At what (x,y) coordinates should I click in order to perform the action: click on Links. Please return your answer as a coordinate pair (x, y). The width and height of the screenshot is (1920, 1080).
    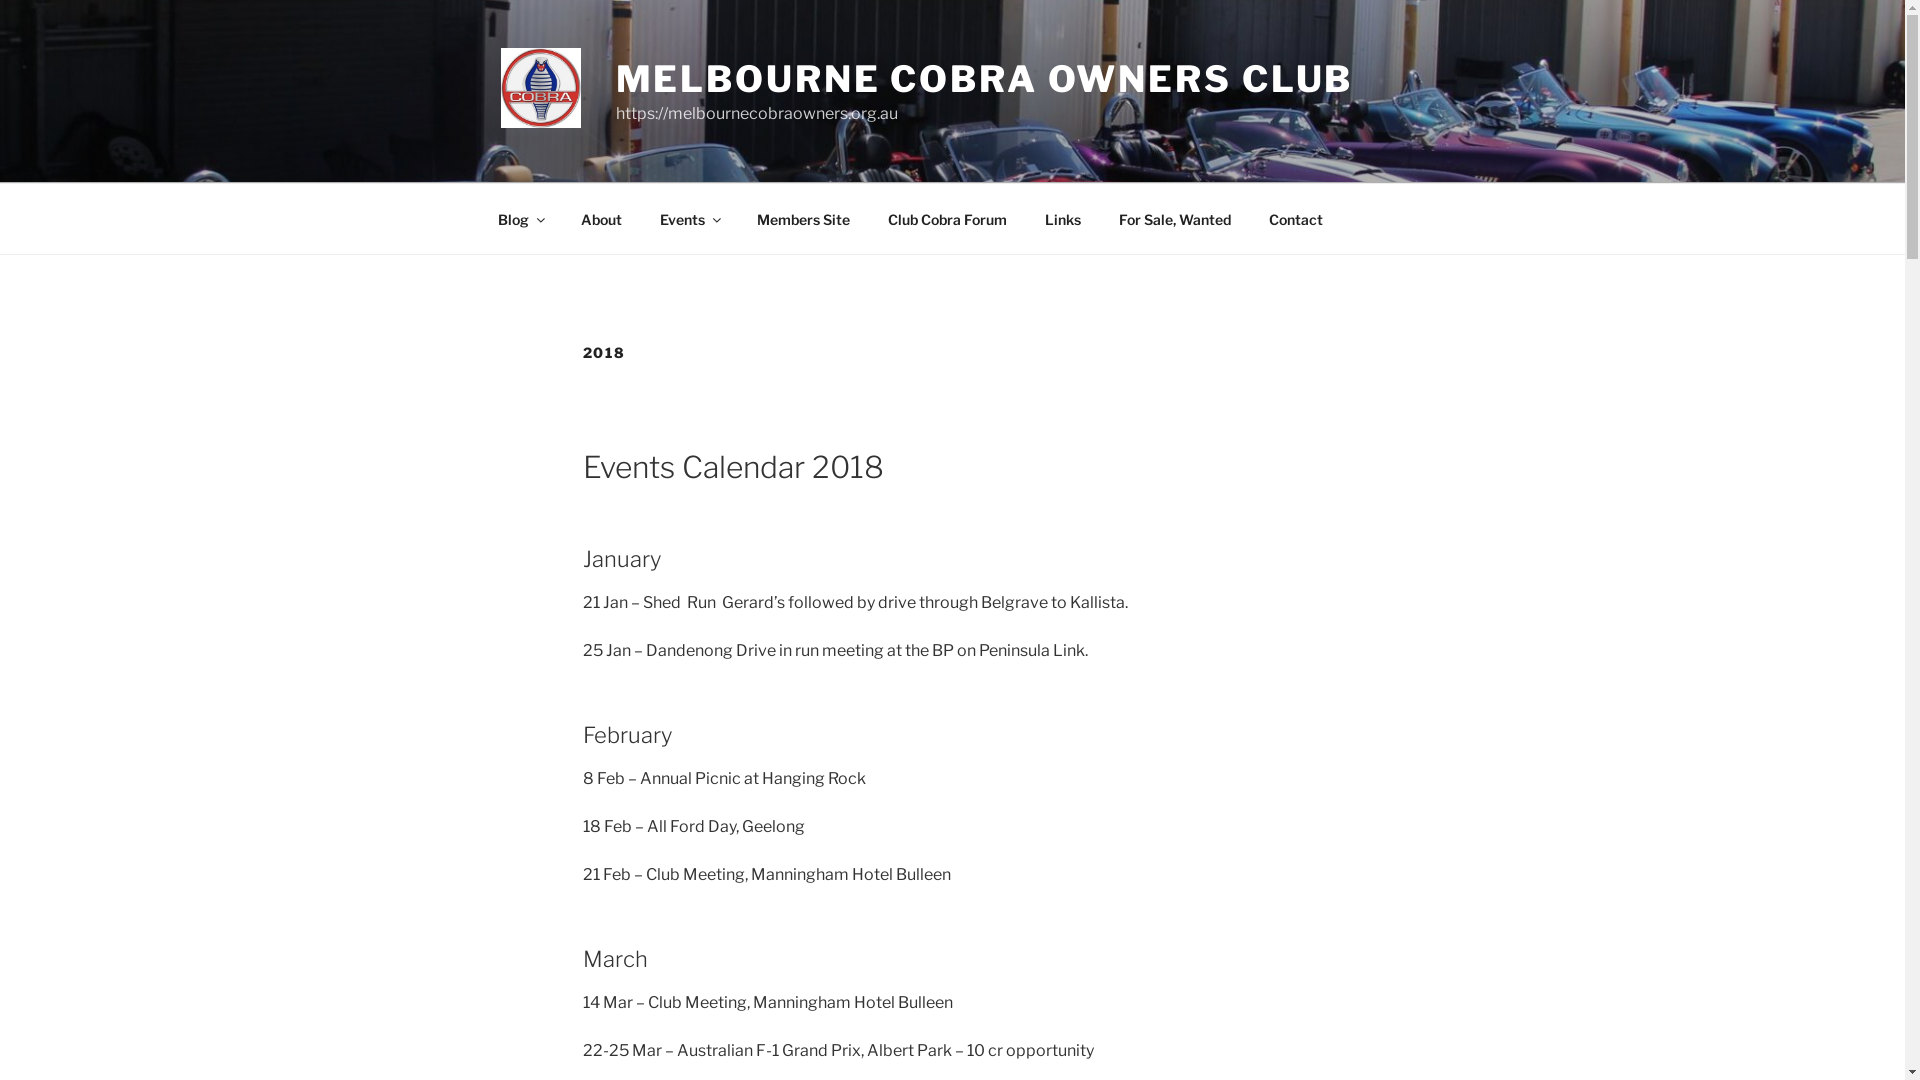
    Looking at the image, I should click on (1064, 218).